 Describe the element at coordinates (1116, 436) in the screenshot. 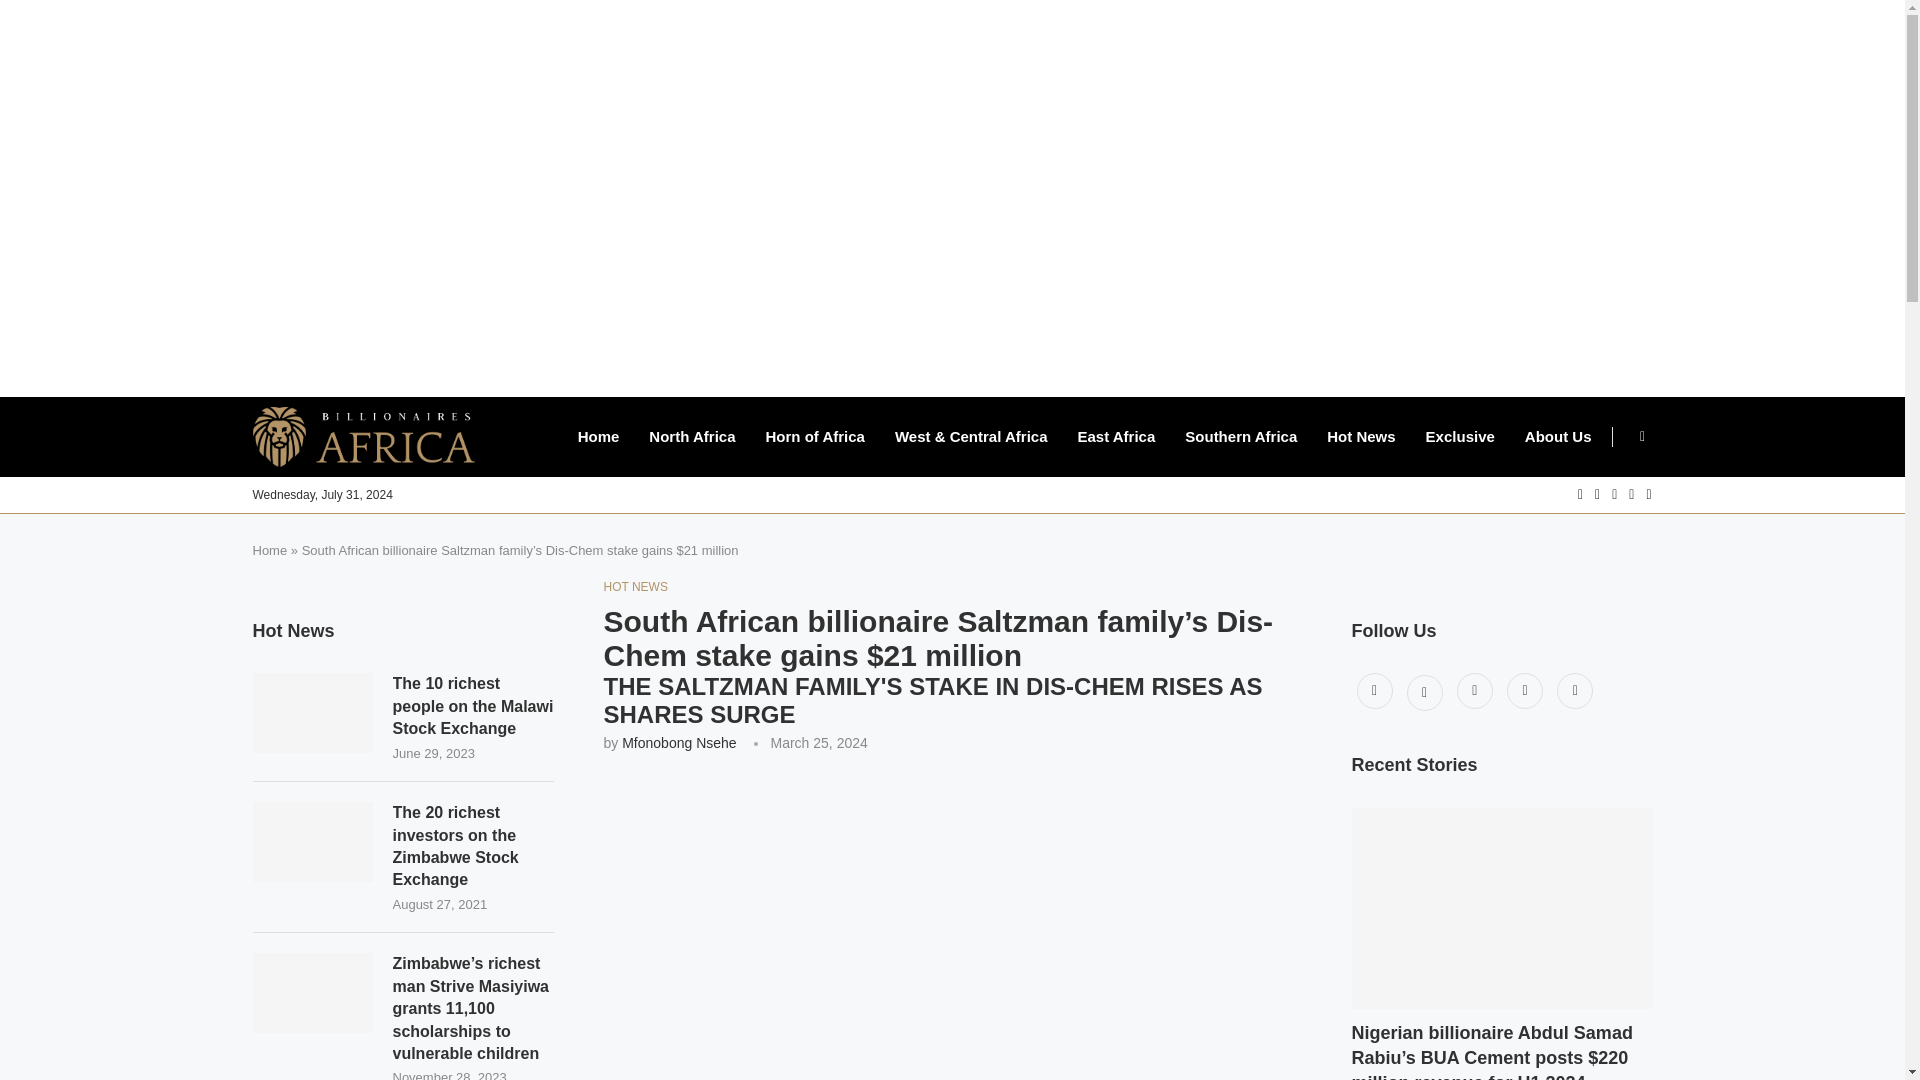

I see `East Africa` at that location.